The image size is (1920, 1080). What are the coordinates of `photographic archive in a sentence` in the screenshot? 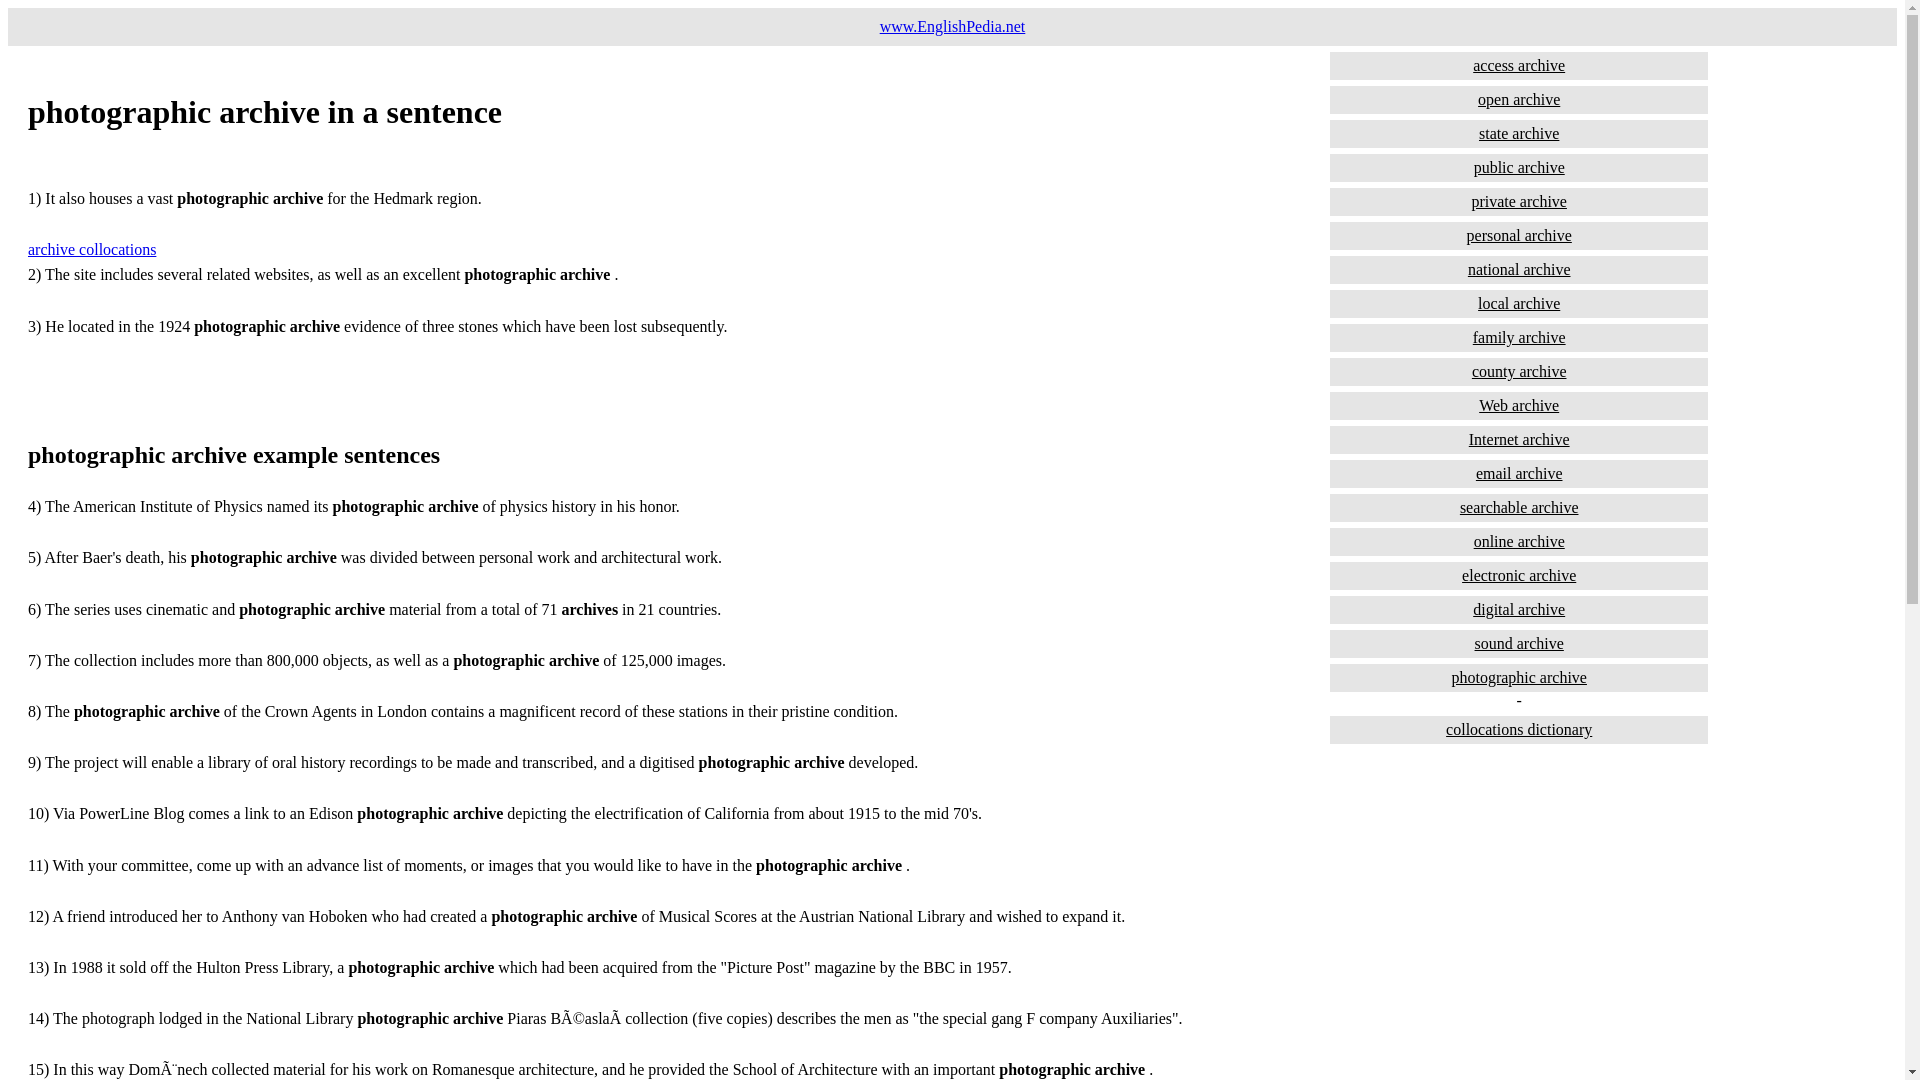 It's located at (1519, 678).